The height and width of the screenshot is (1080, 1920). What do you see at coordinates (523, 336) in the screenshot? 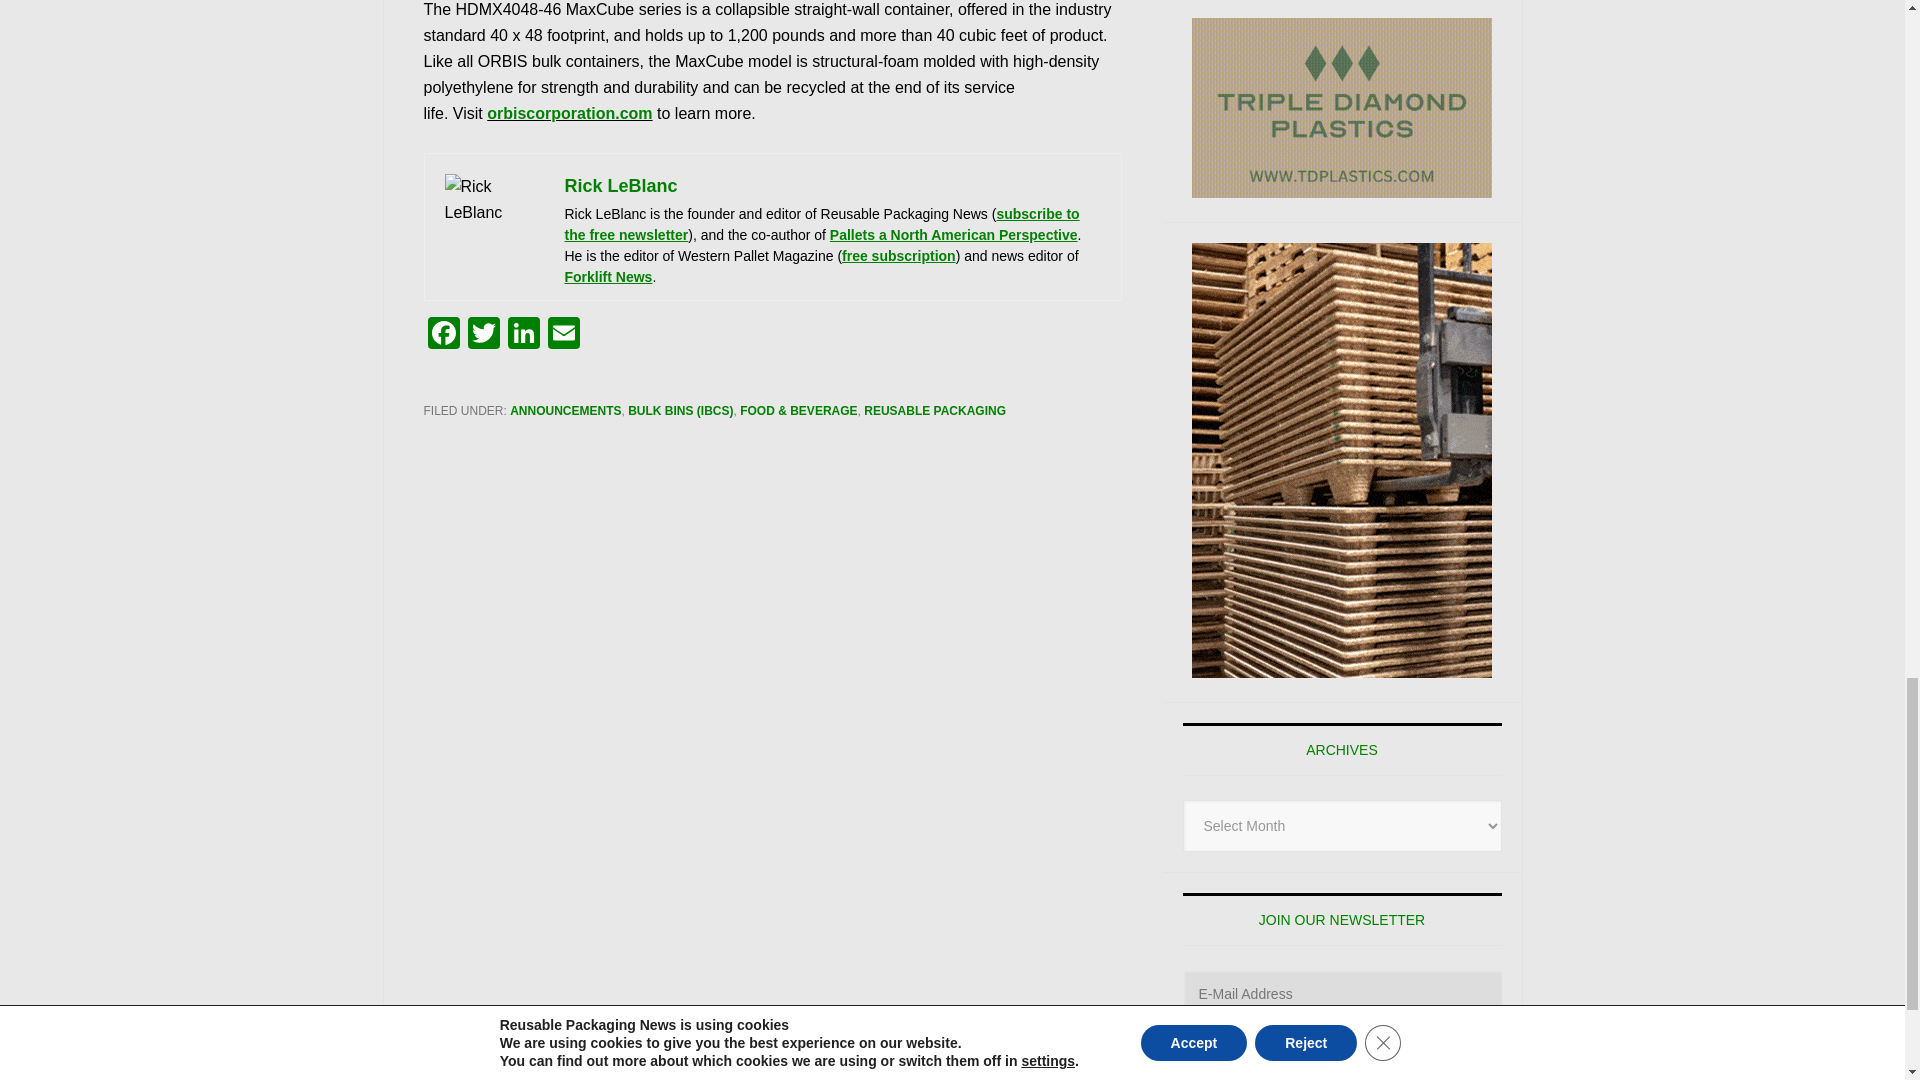
I see `LinkedIn` at bounding box center [523, 336].